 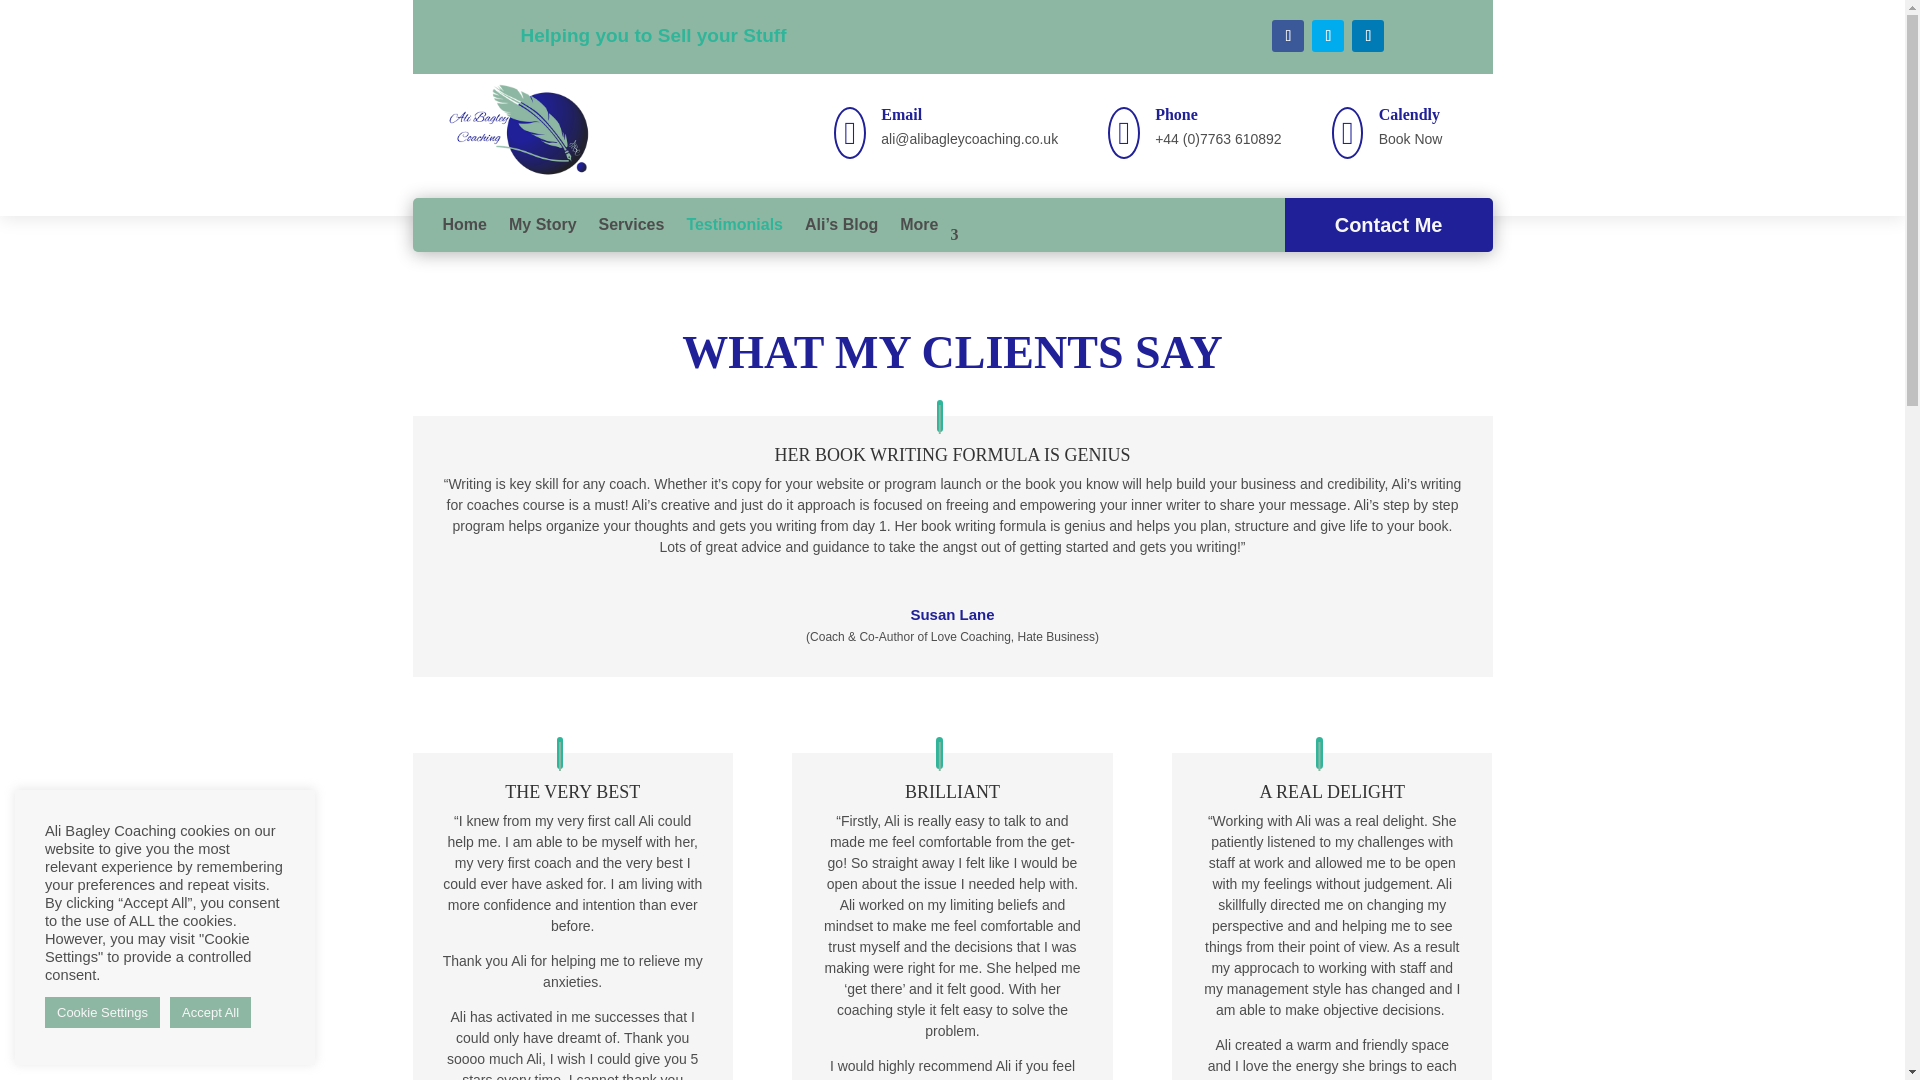 I want to click on My Story, so click(x=542, y=224).